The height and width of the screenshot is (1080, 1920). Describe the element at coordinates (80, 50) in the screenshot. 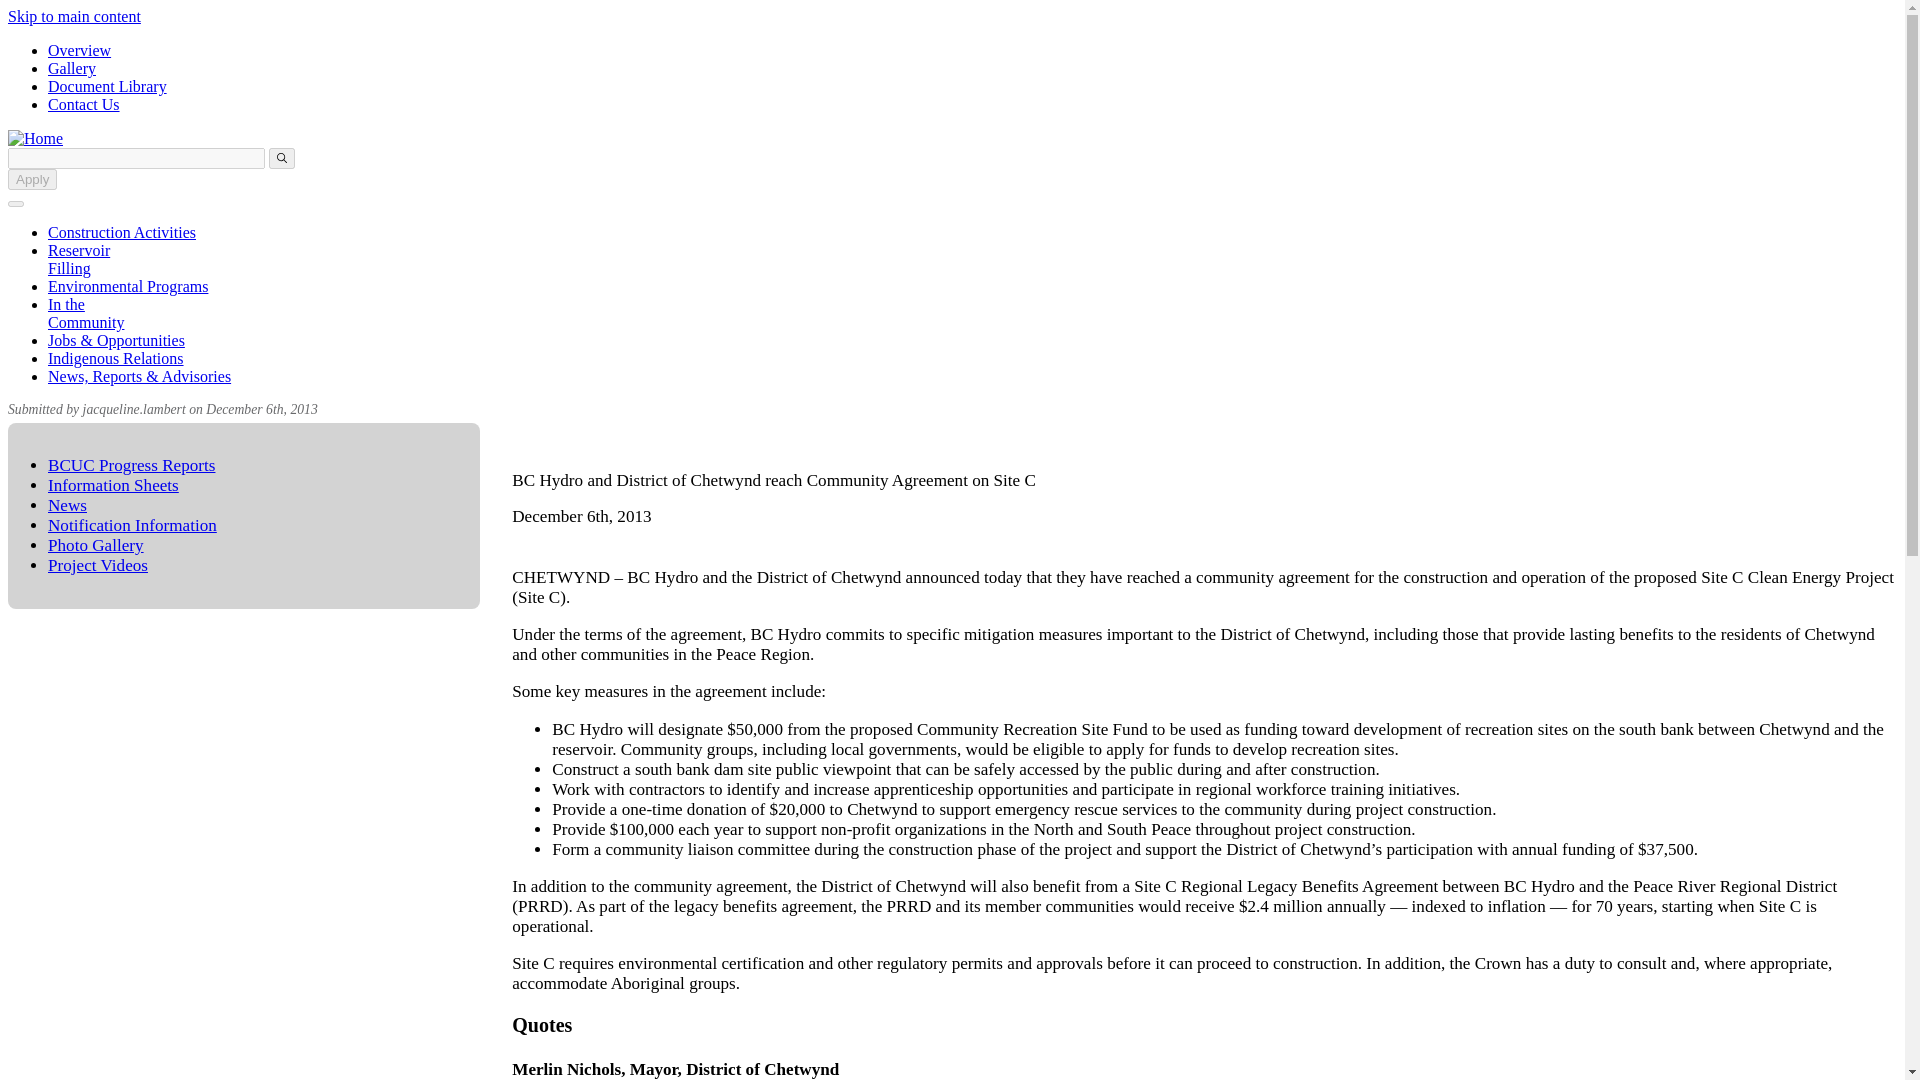

I see `Overview` at that location.